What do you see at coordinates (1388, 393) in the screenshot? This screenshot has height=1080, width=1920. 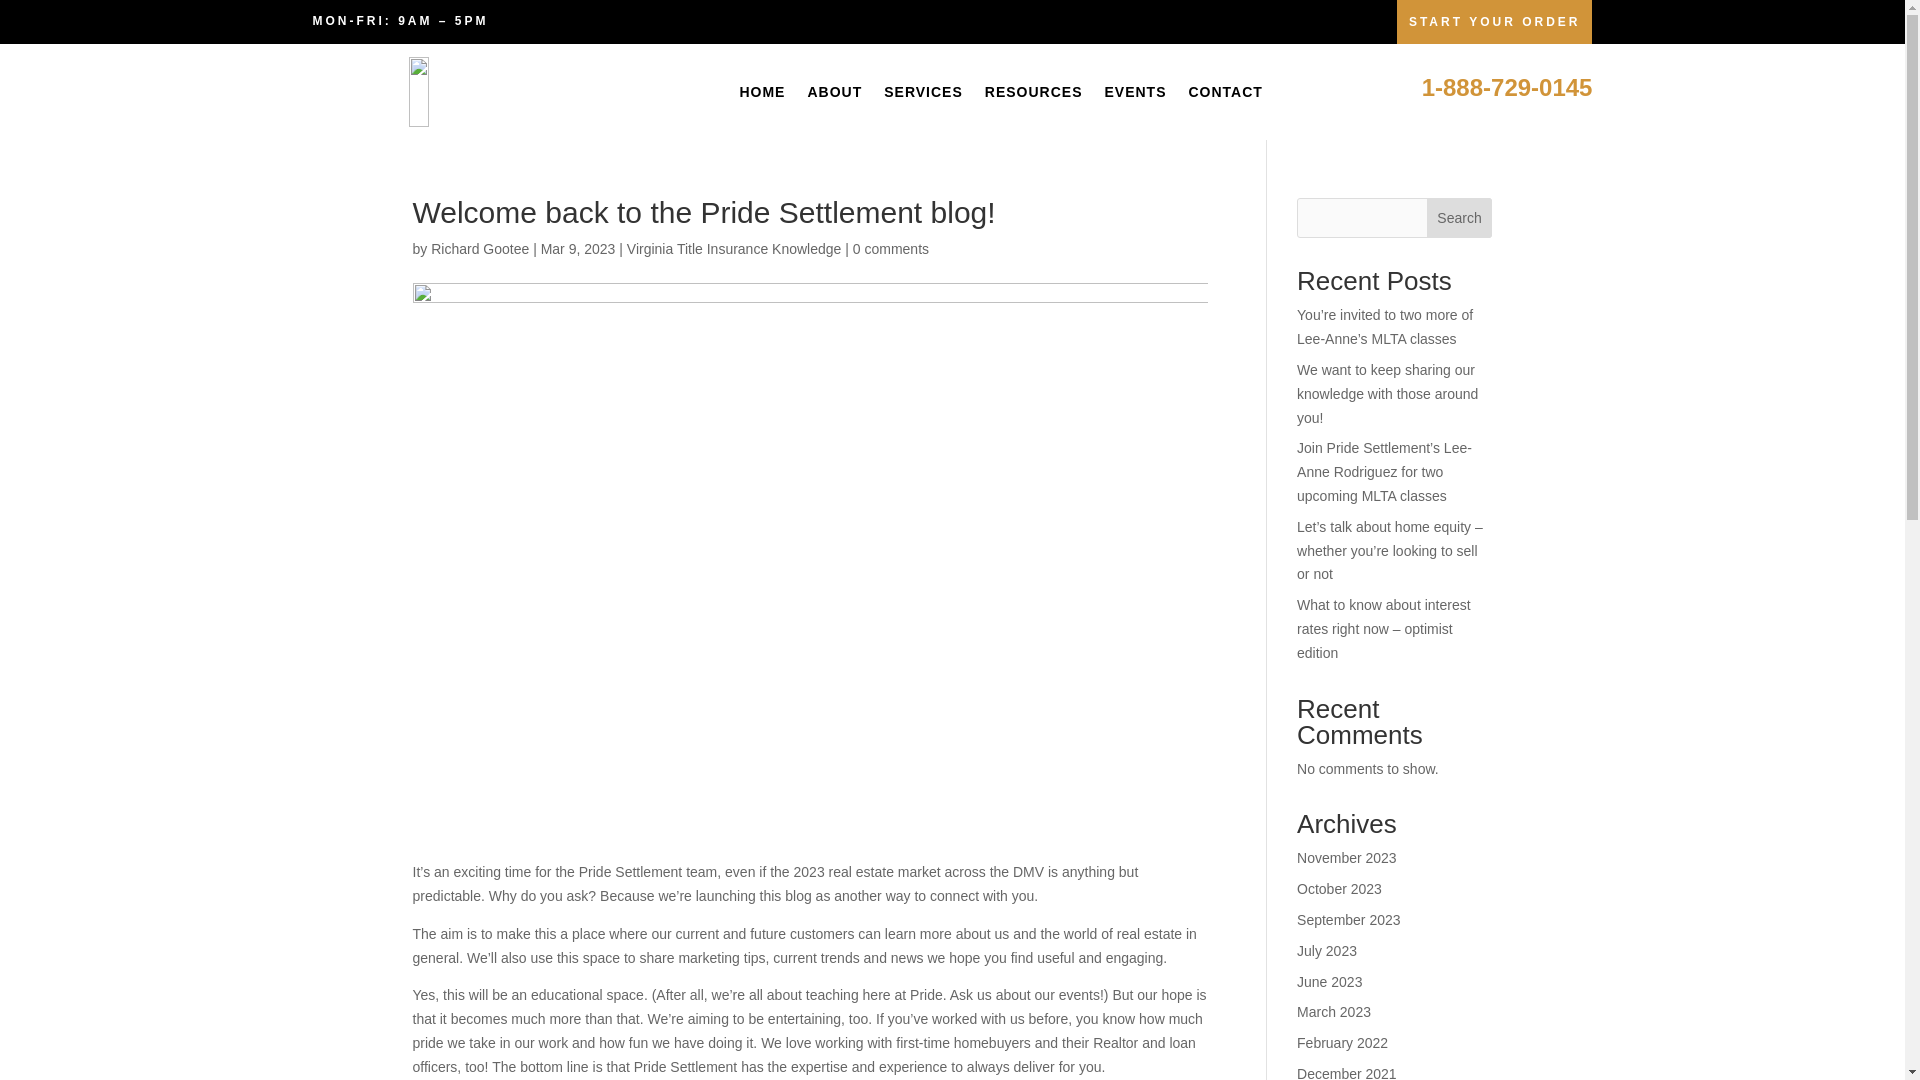 I see `We want to keep sharing our knowledge with those around you!` at bounding box center [1388, 393].